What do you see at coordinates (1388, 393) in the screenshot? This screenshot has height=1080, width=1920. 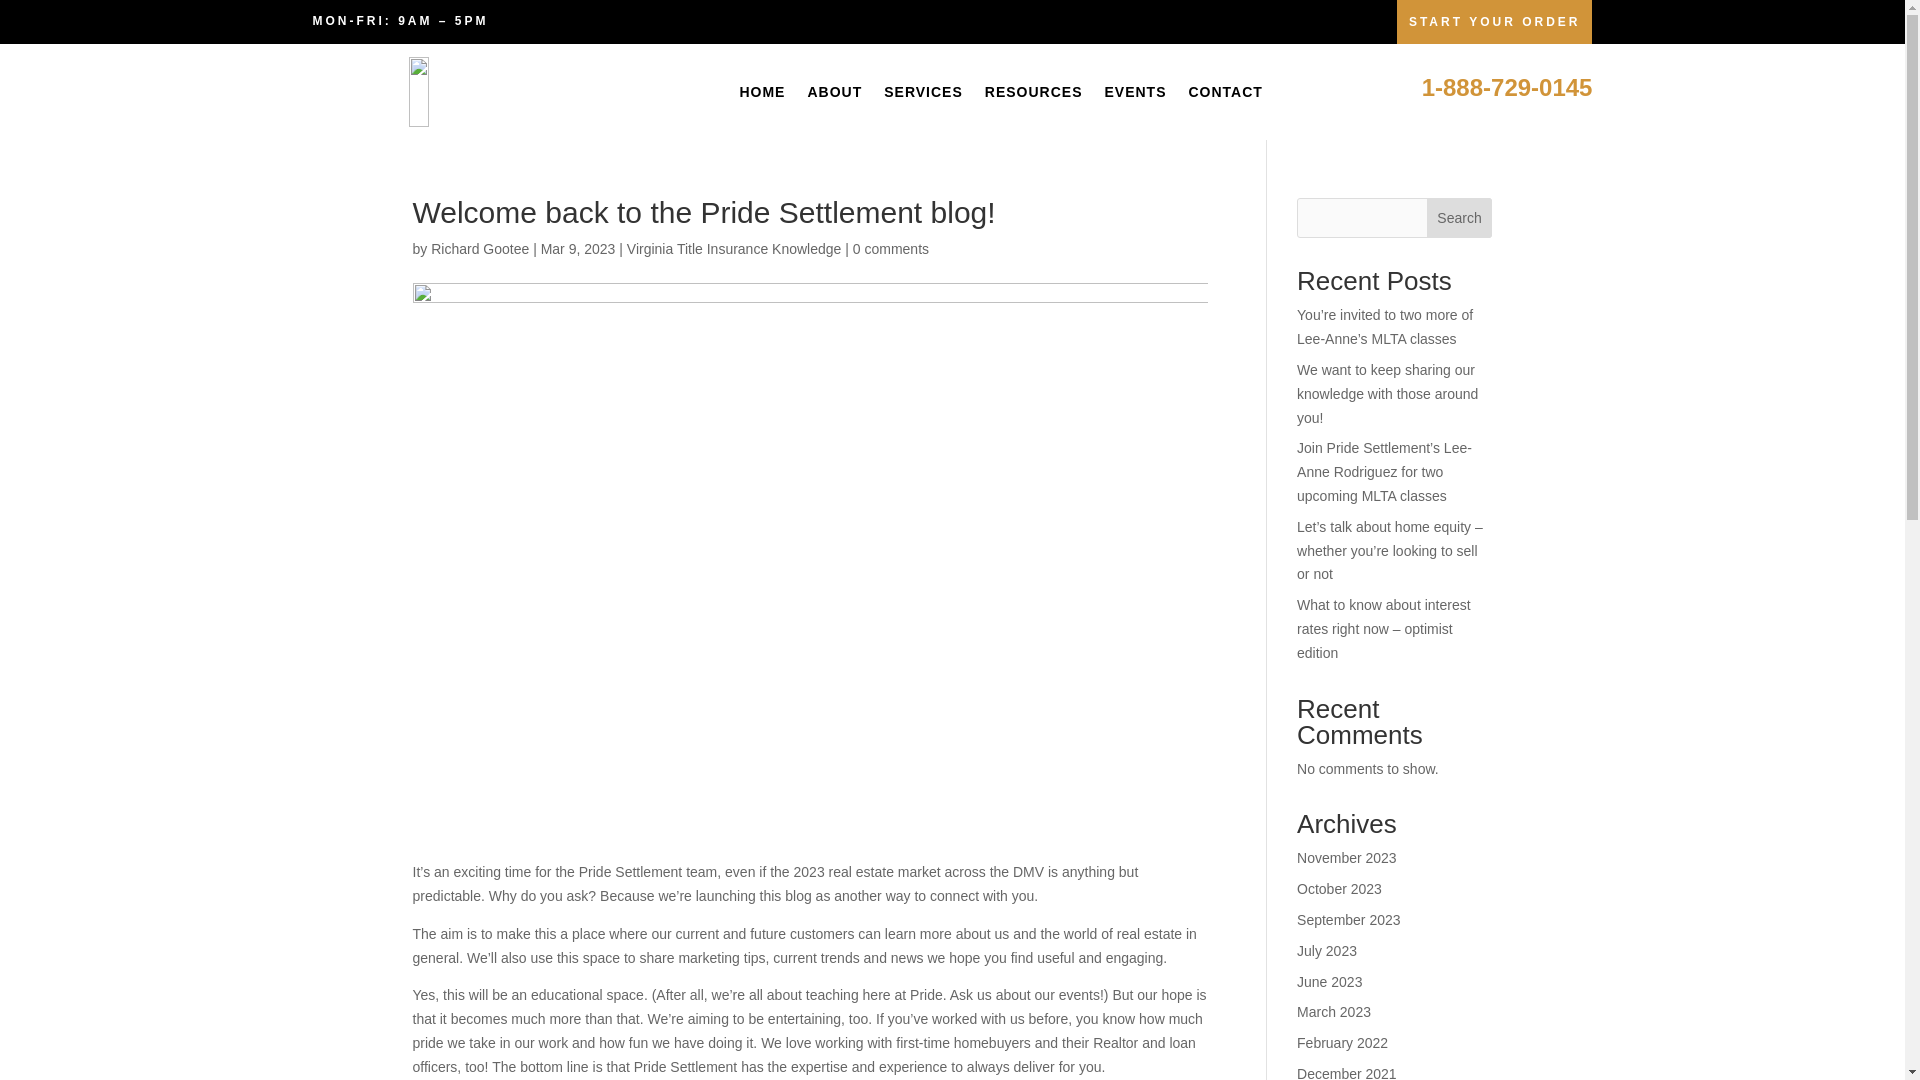 I see `We want to keep sharing our knowledge with those around you!` at bounding box center [1388, 393].